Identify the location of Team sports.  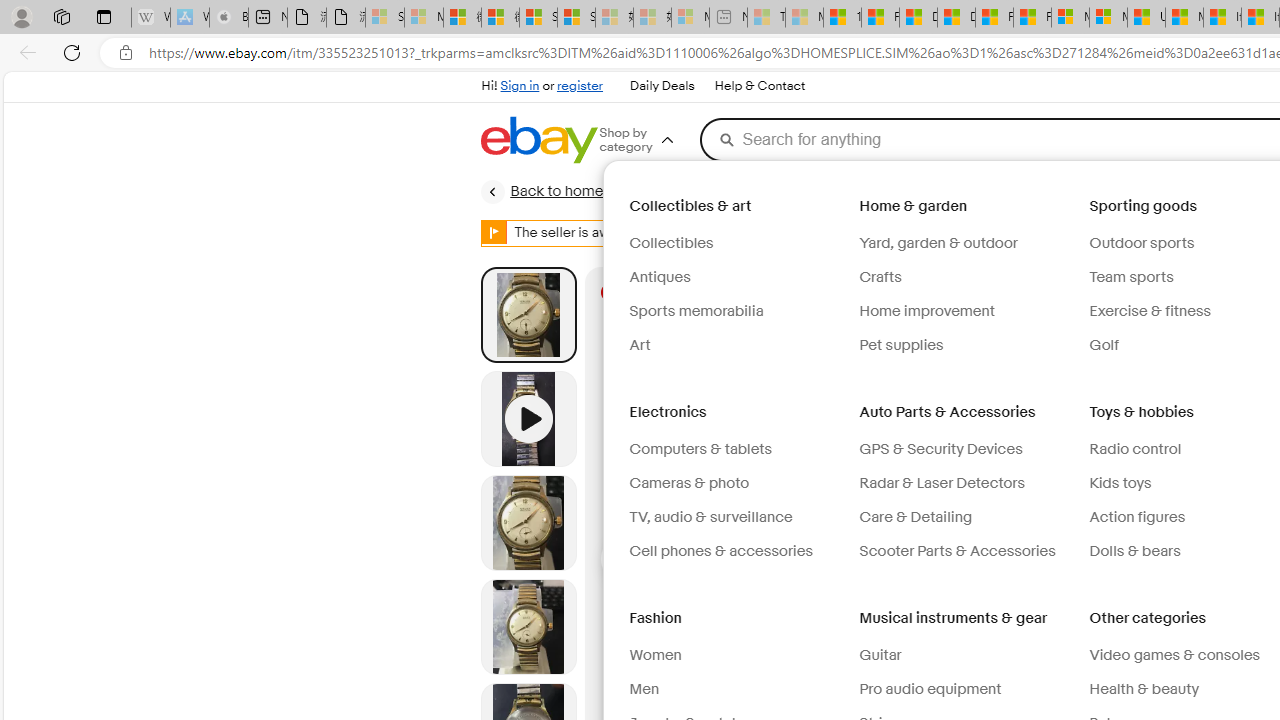
(1131, 277).